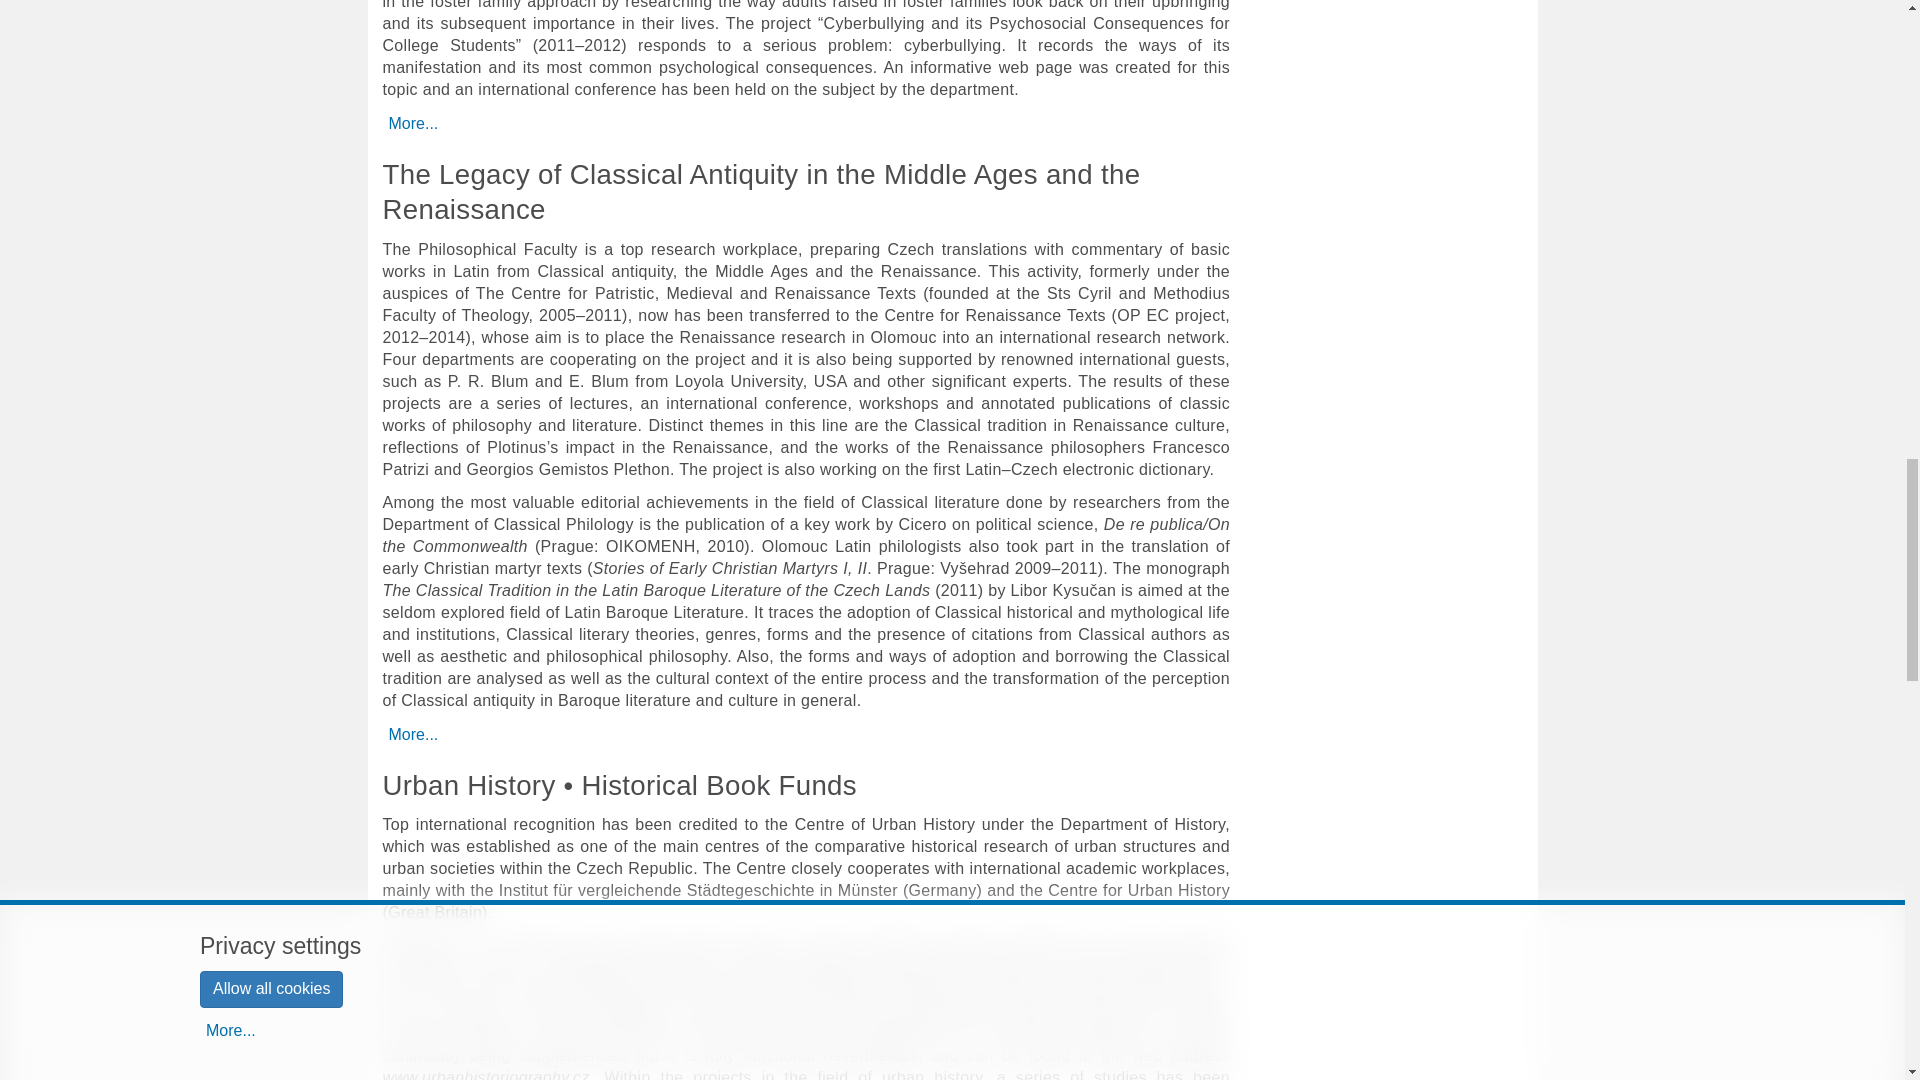 Image resolution: width=1920 pixels, height=1080 pixels. I want to click on More..., so click(412, 734).